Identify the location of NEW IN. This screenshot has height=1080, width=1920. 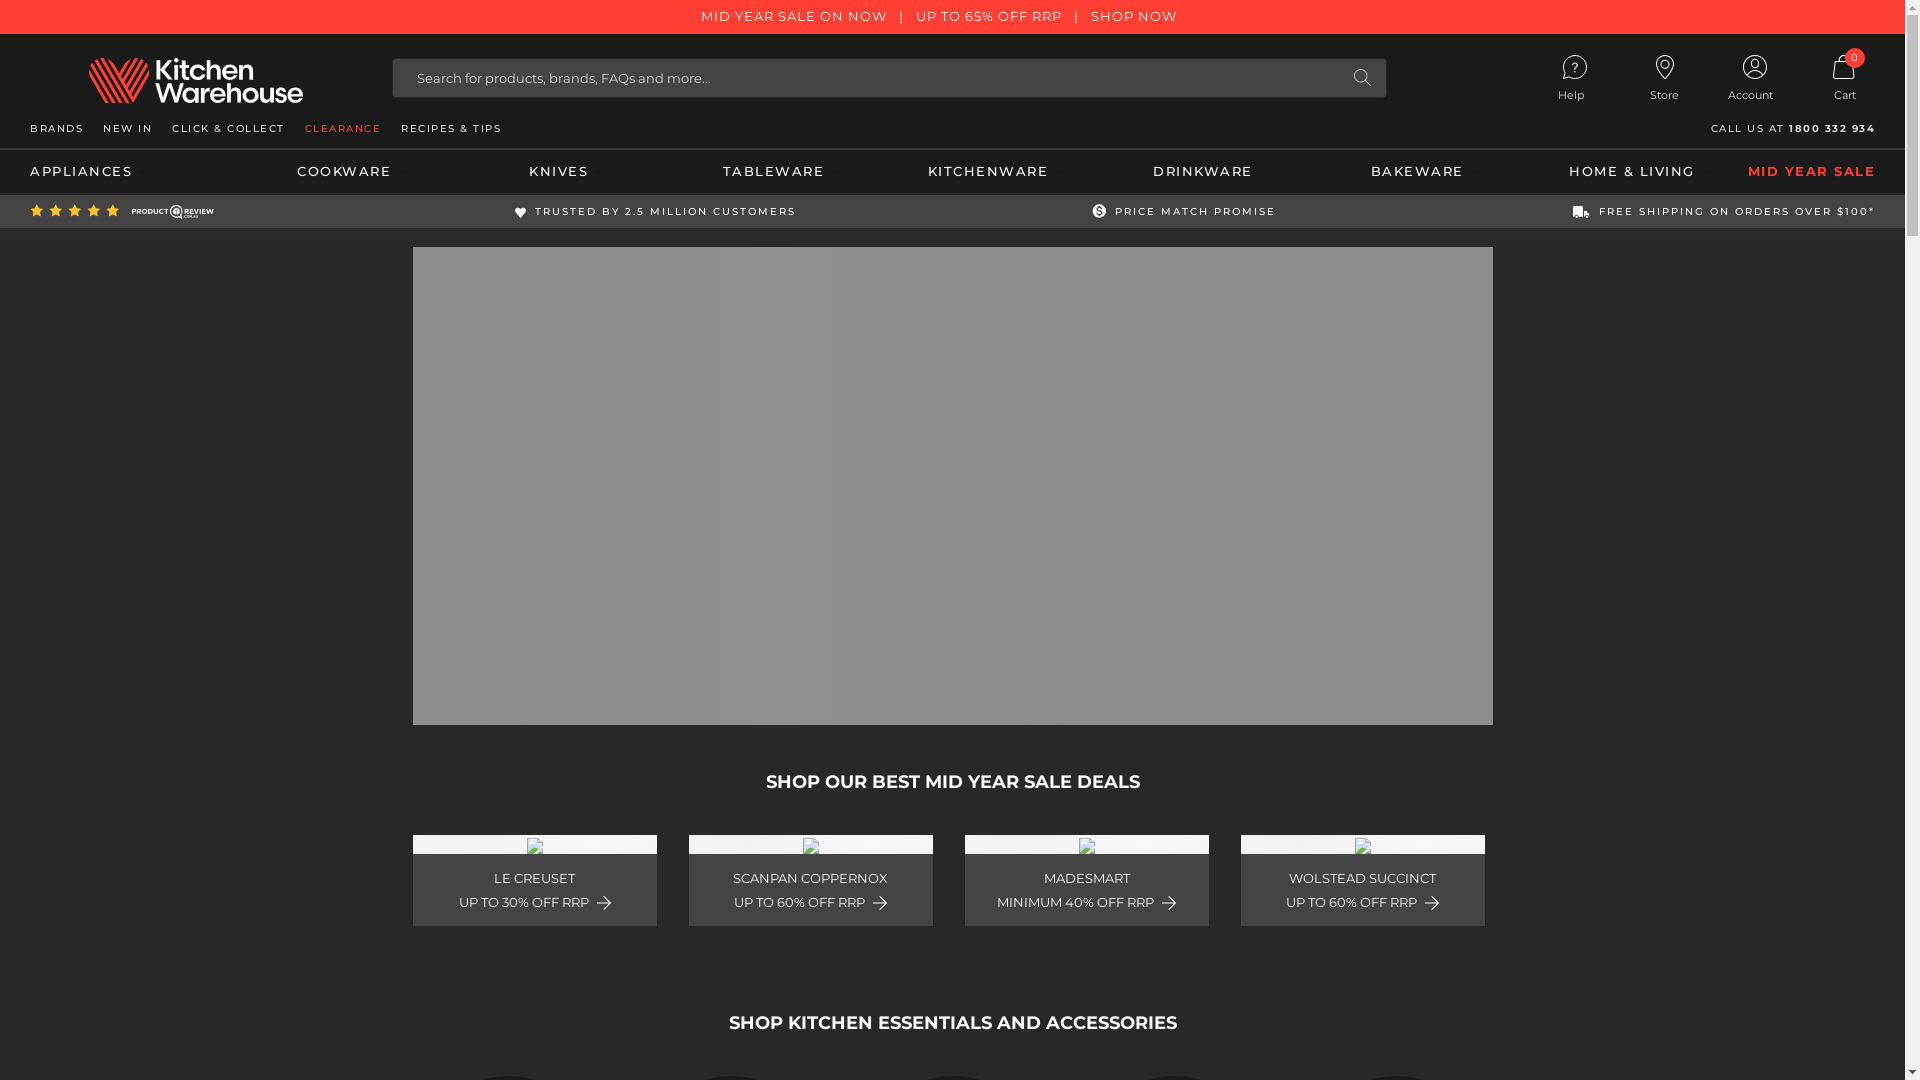
(128, 128).